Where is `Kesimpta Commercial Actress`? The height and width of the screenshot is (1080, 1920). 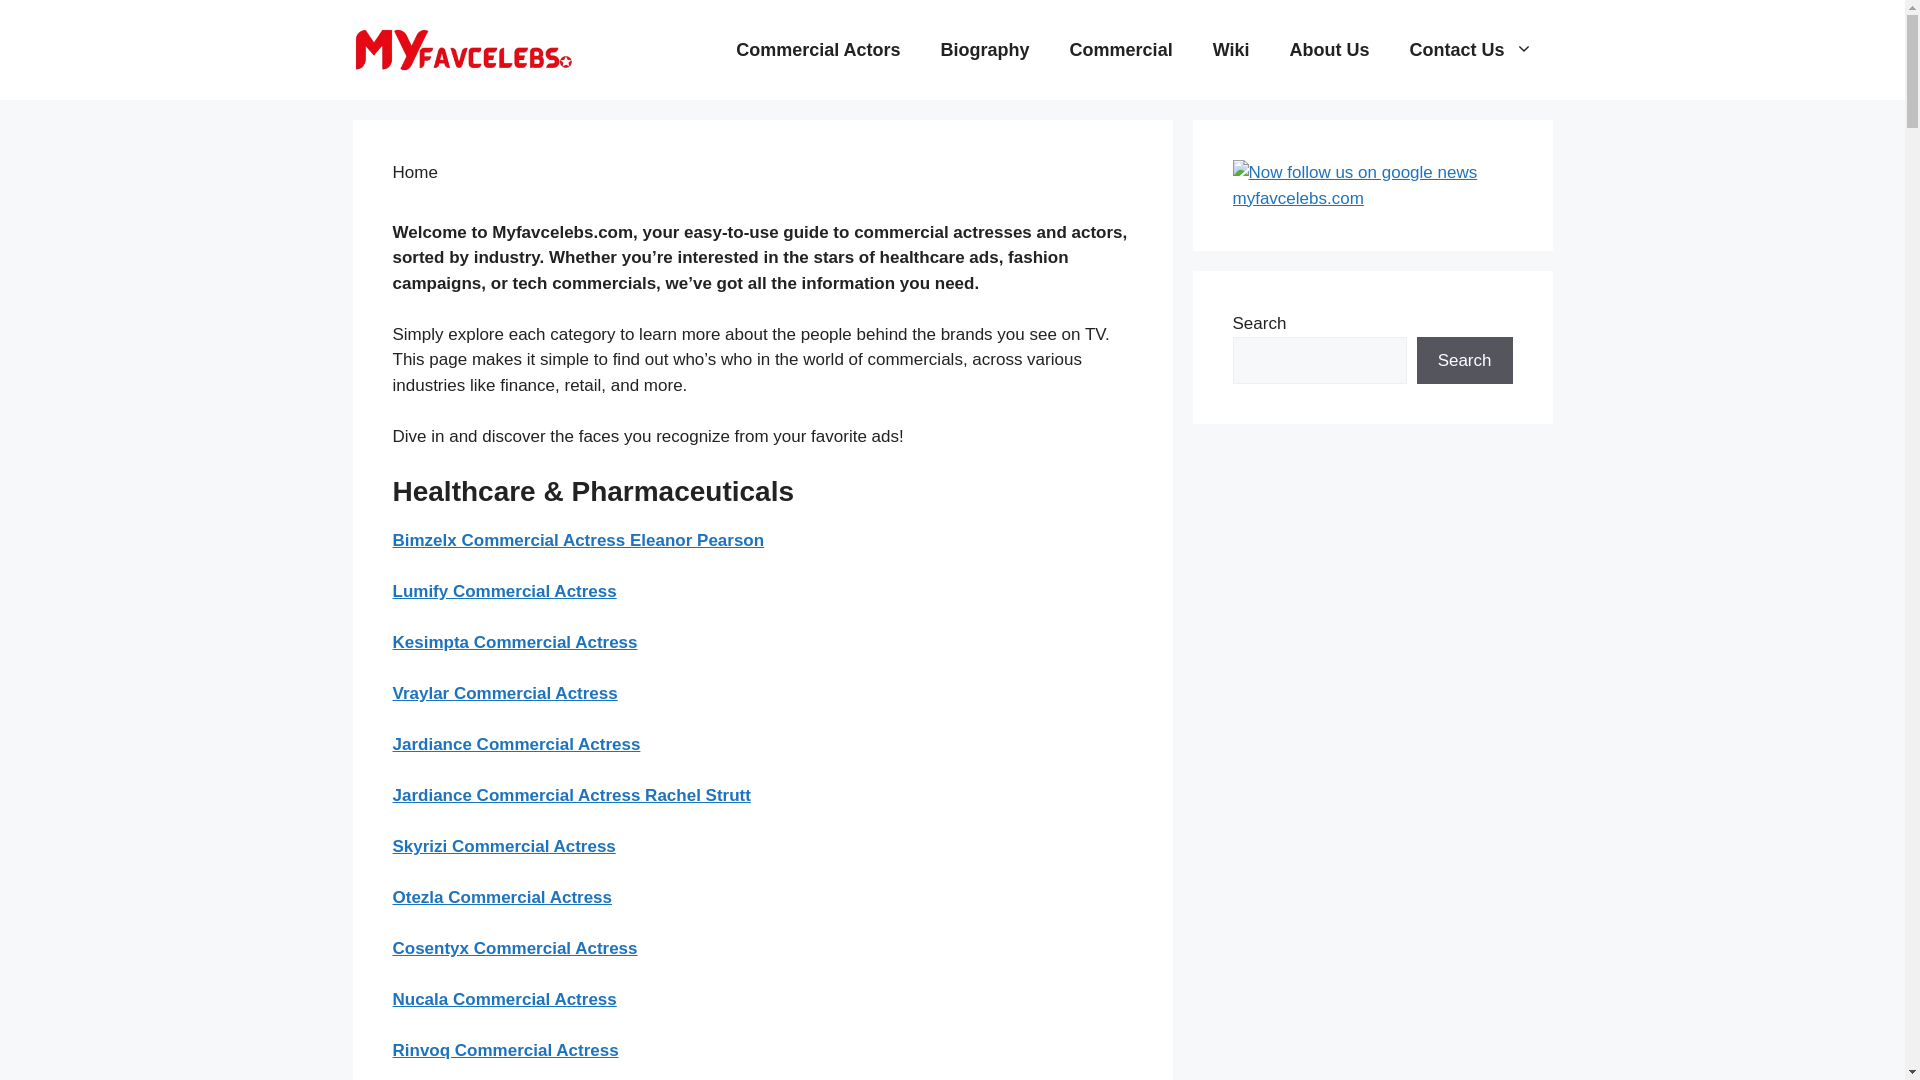
Kesimpta Commercial Actress is located at coordinates (514, 642).